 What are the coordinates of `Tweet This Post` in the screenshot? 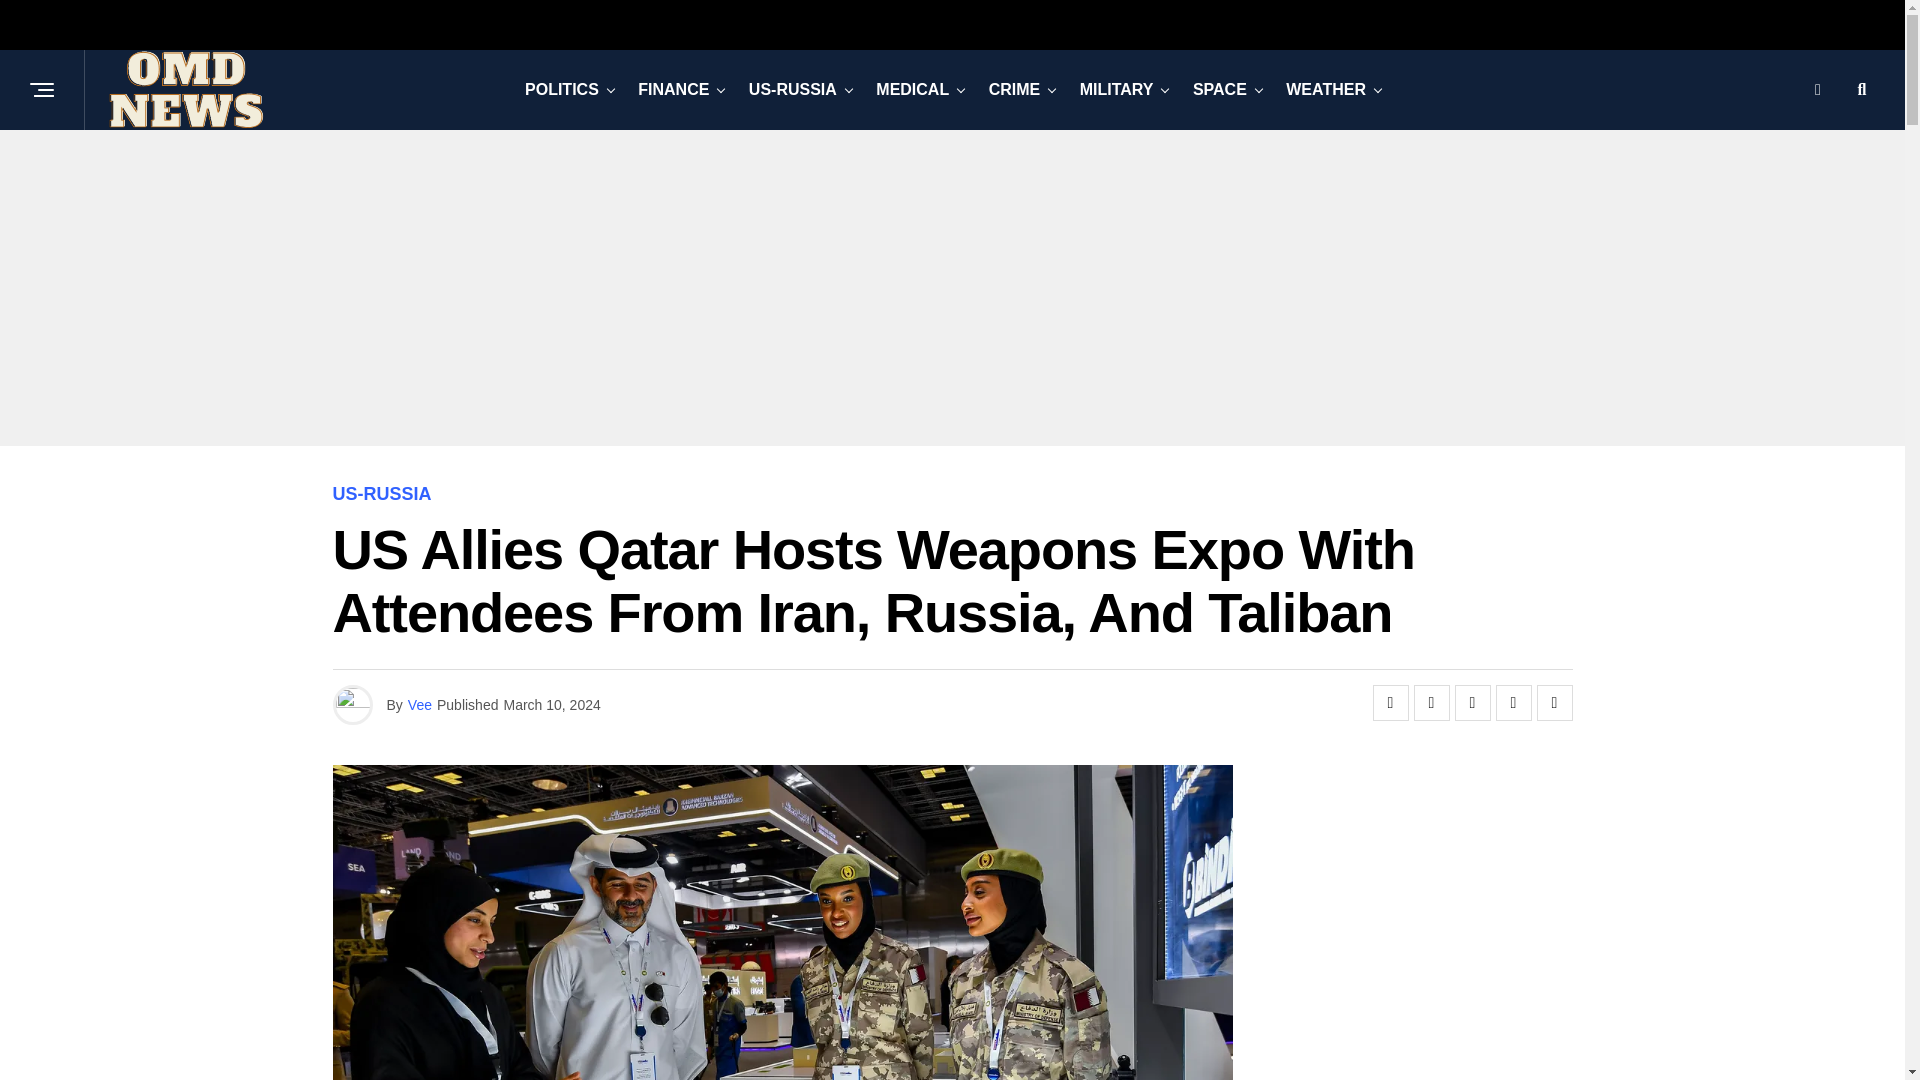 It's located at (1431, 702).